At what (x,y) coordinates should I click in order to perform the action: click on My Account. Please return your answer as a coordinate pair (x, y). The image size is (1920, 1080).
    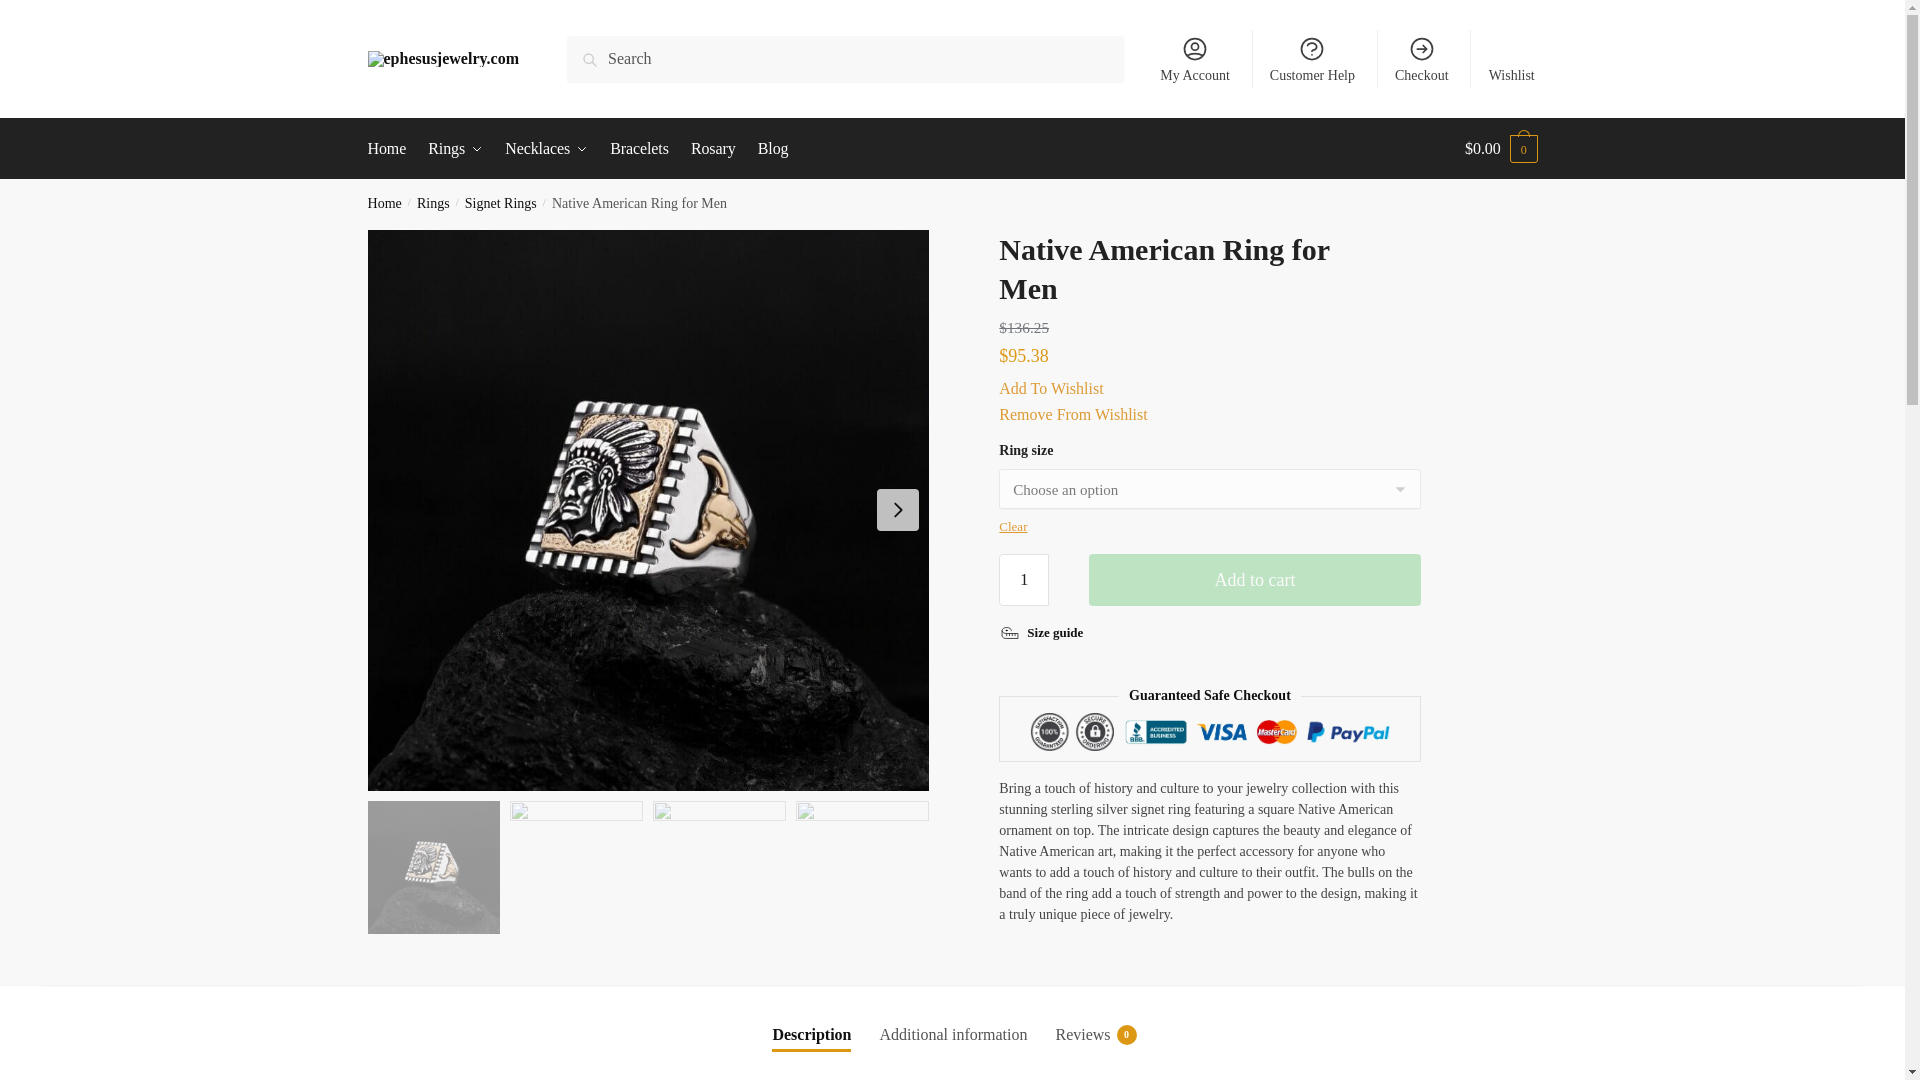
    Looking at the image, I should click on (1195, 58).